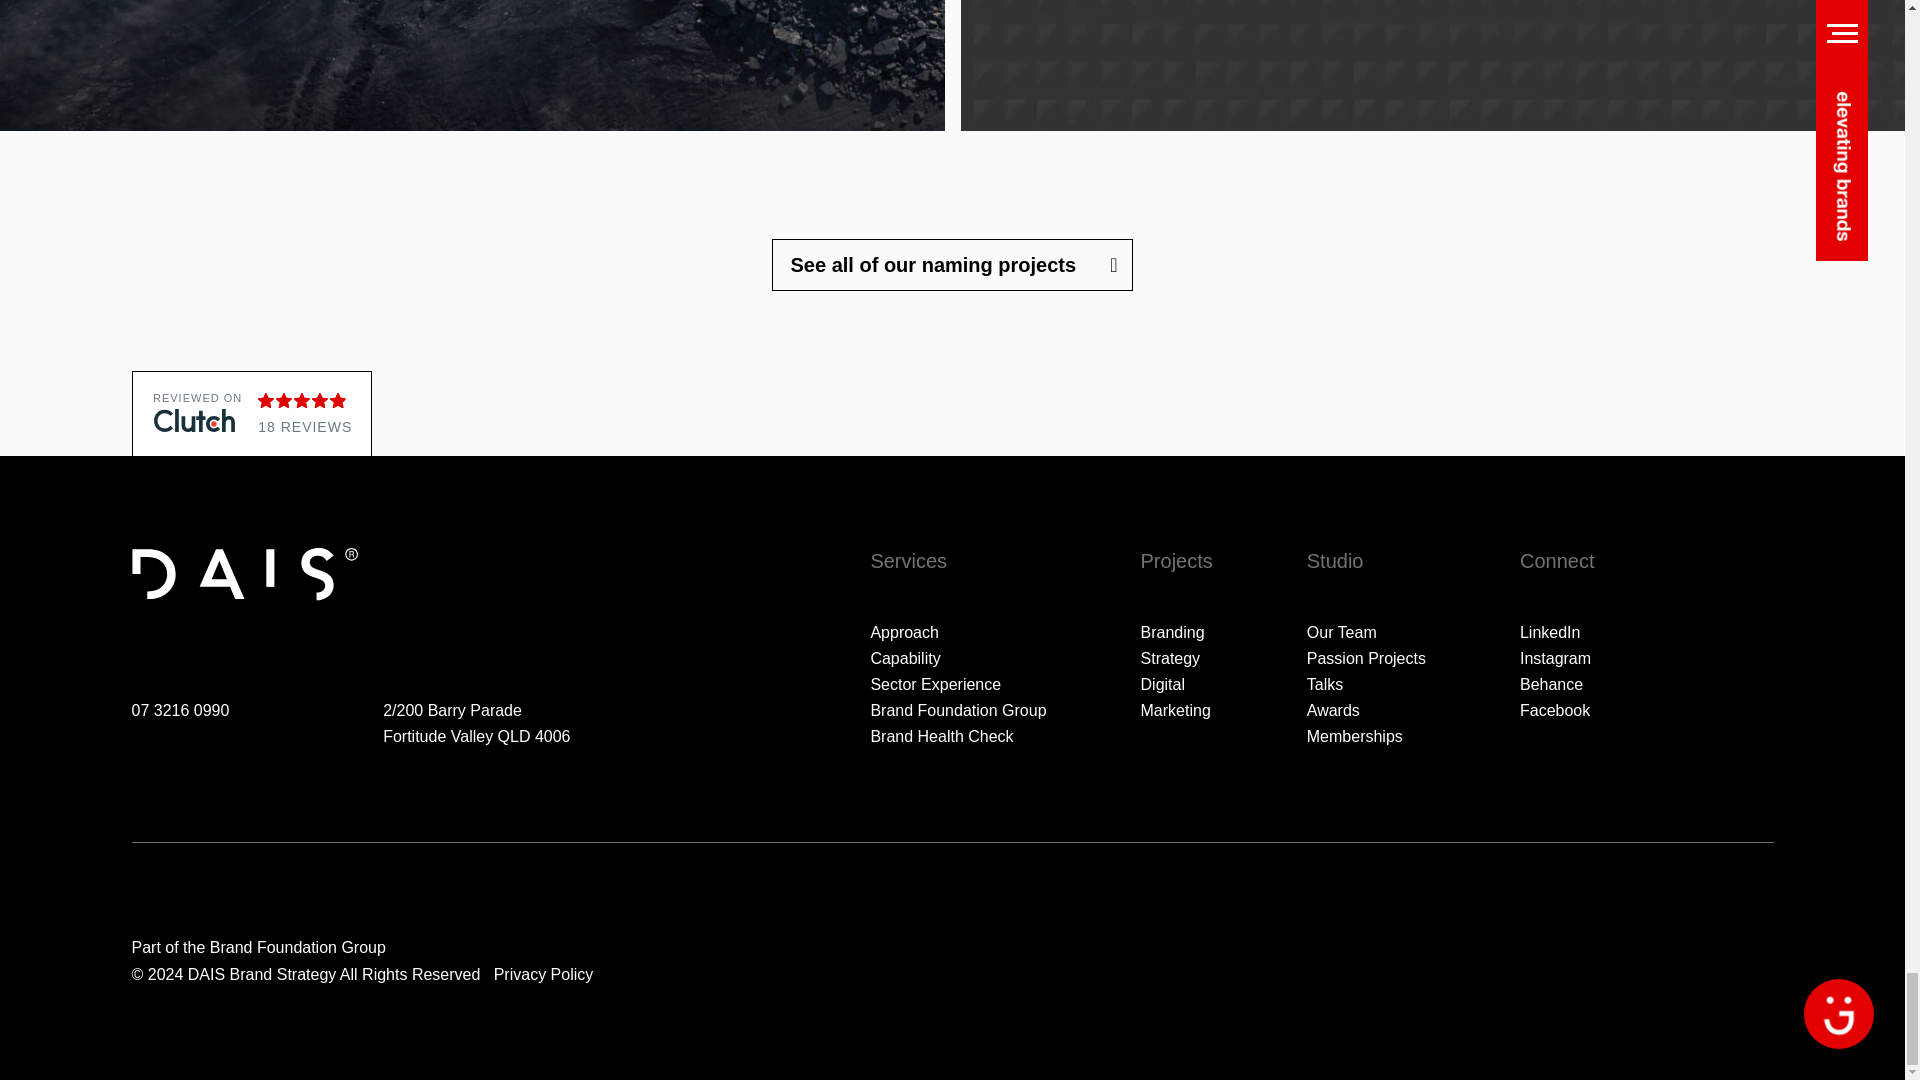 The width and height of the screenshot is (1920, 1080). I want to click on Services, so click(958, 560).